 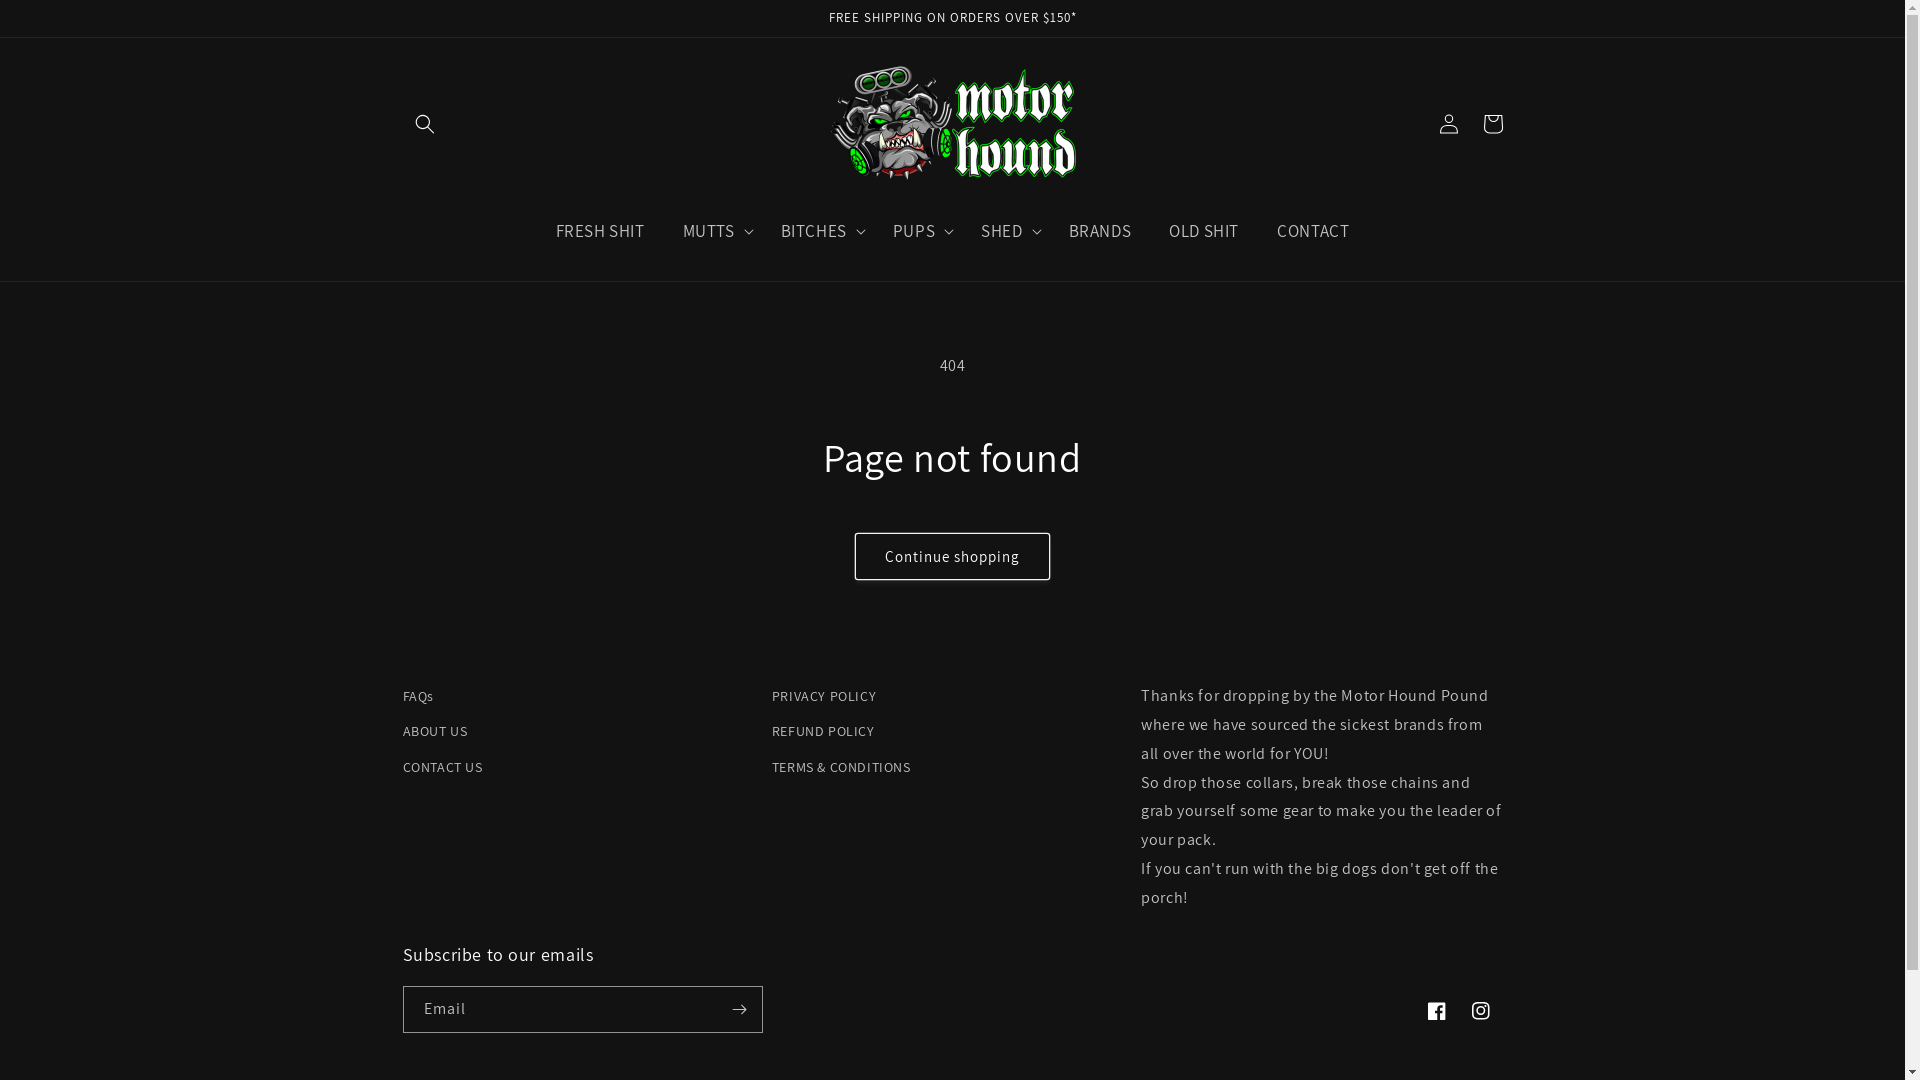 What do you see at coordinates (1313, 231) in the screenshot?
I see `CONTACT` at bounding box center [1313, 231].